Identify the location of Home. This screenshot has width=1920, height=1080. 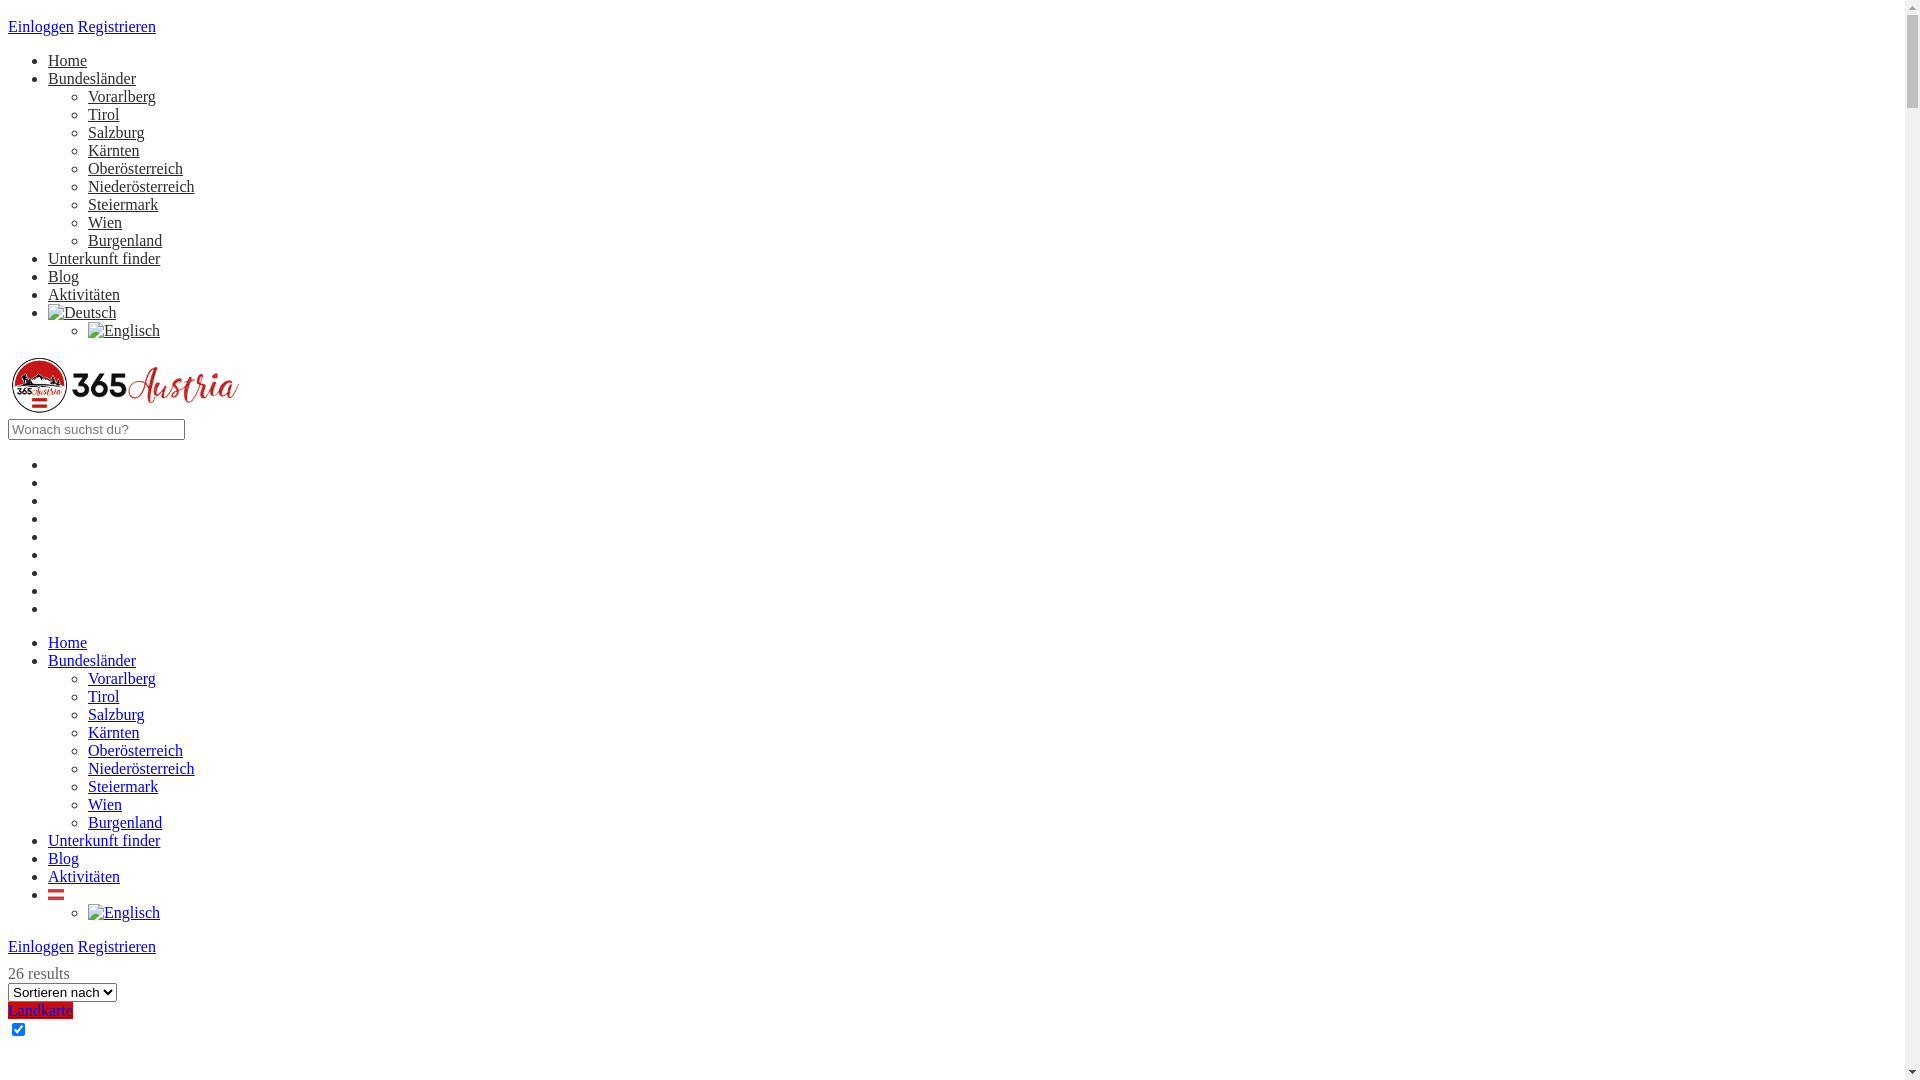
(68, 598).